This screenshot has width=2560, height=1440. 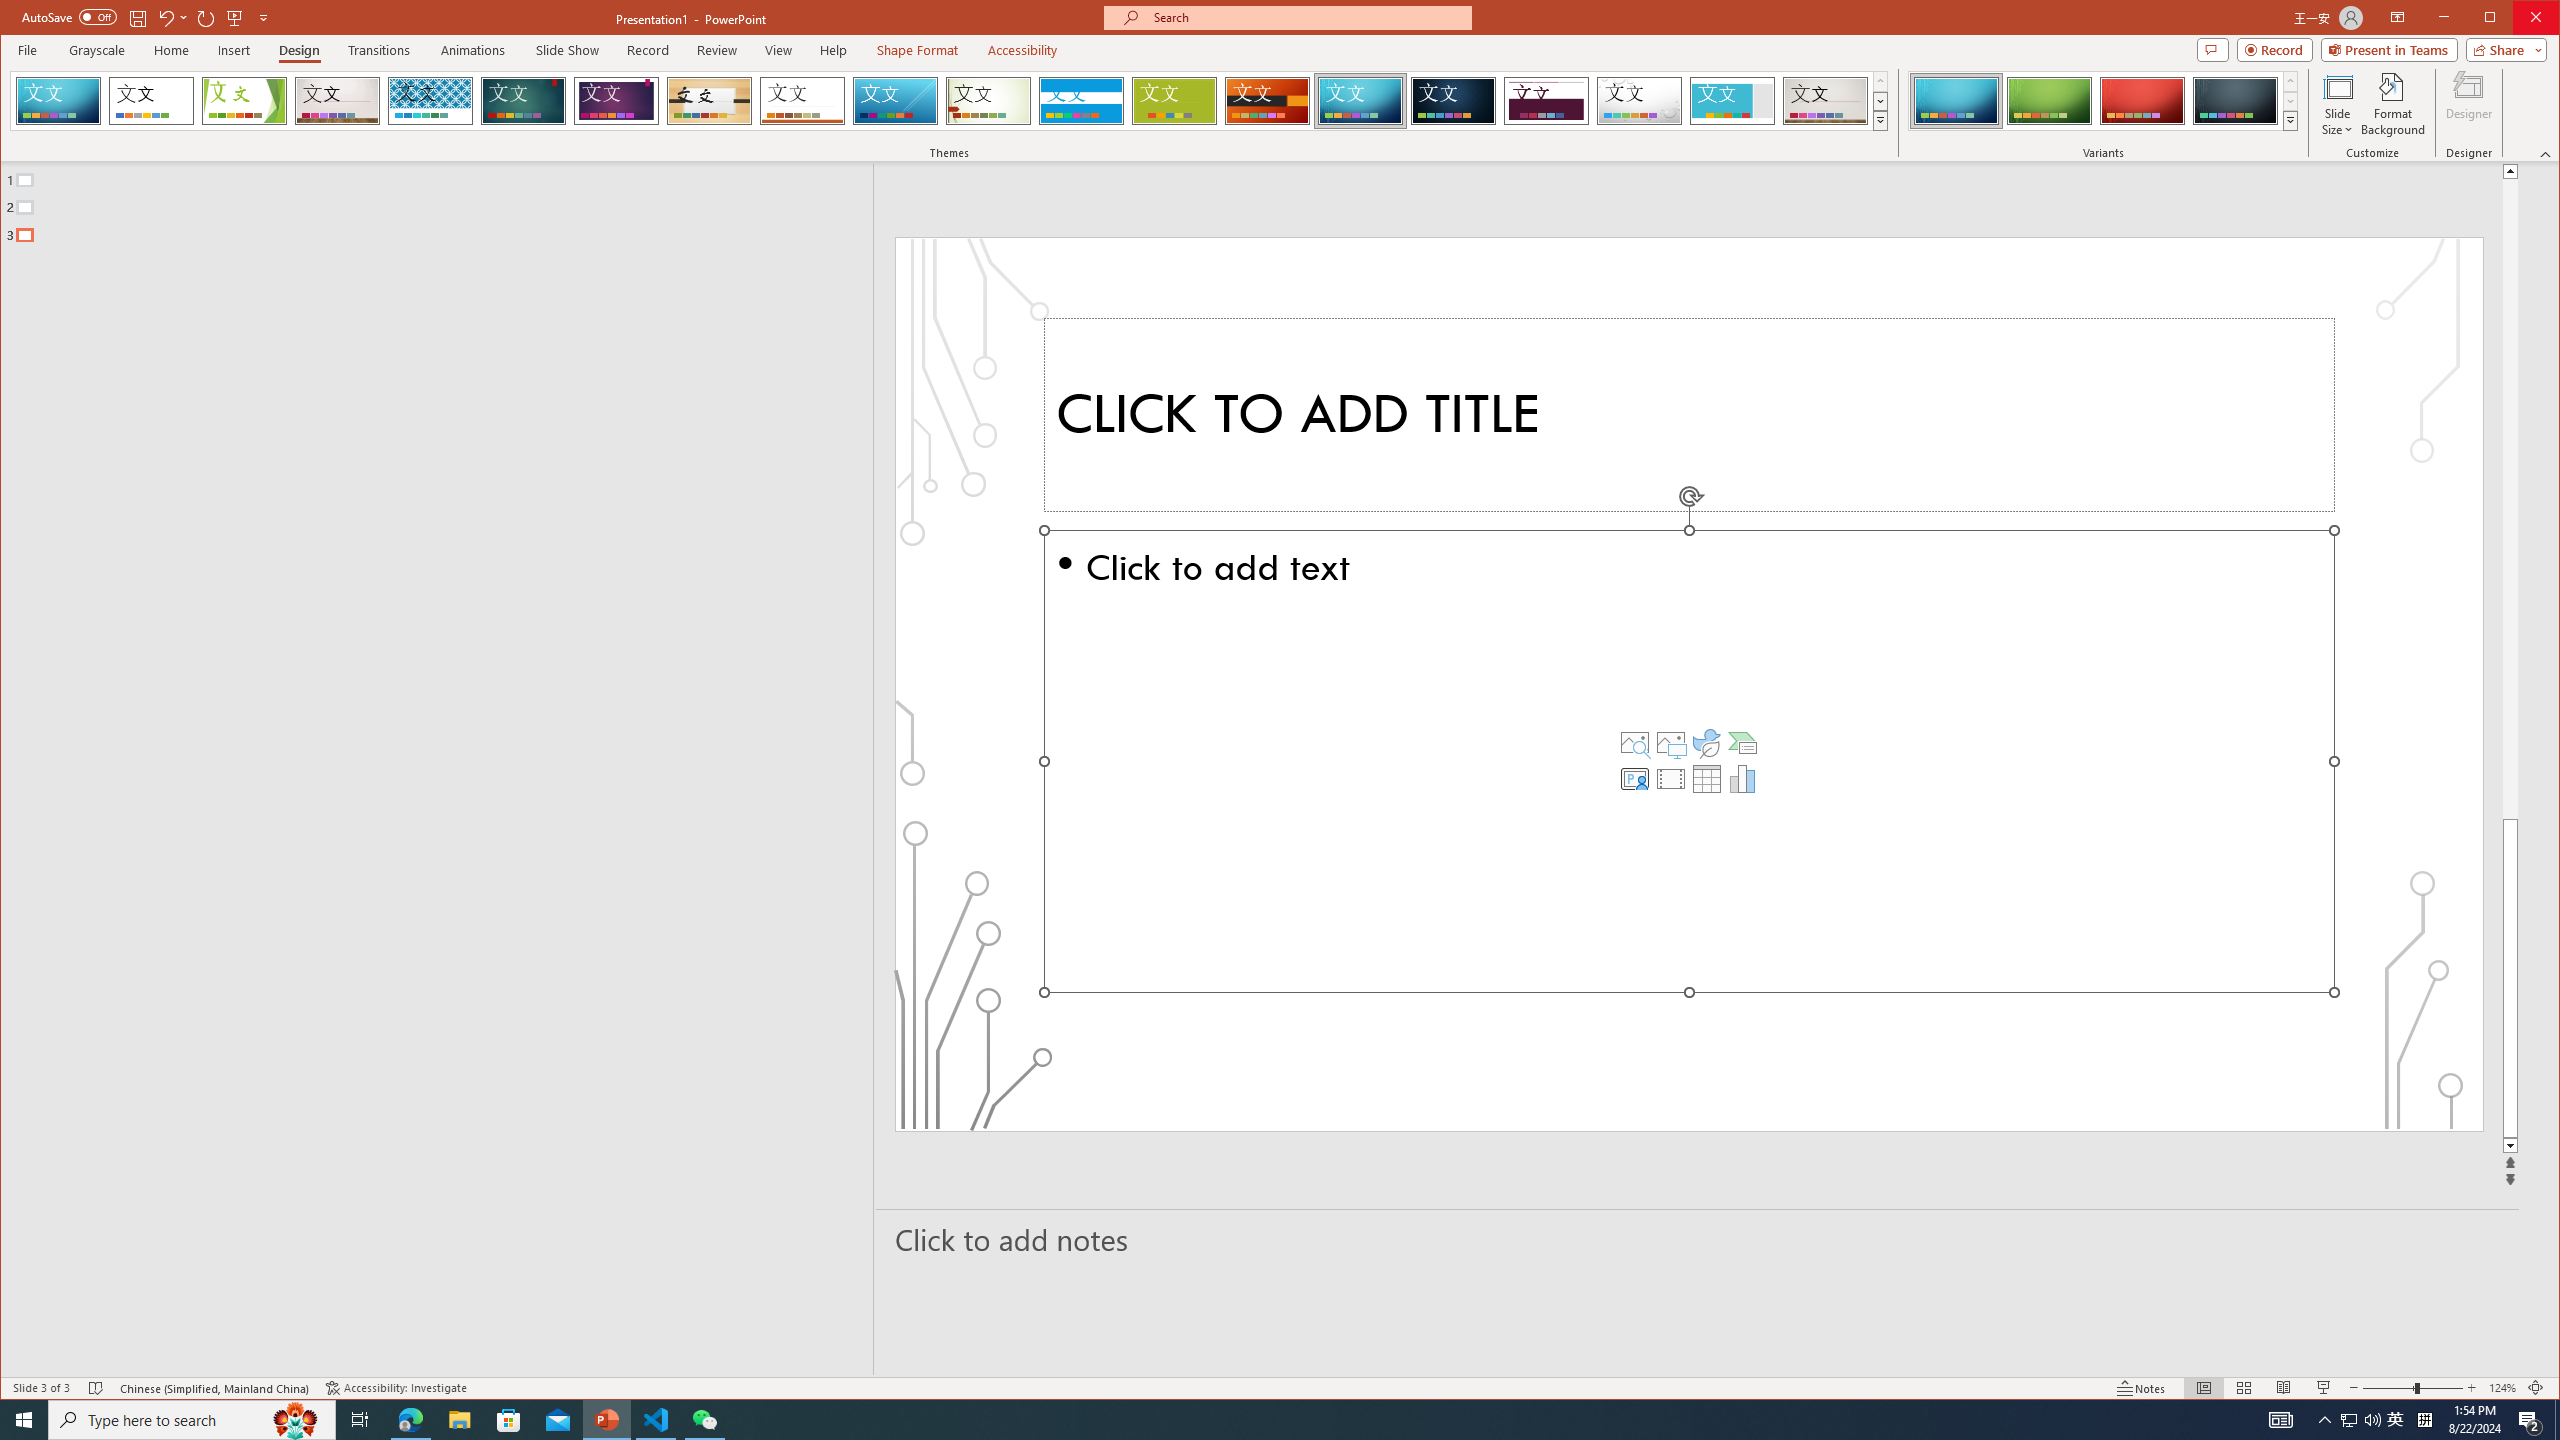 What do you see at coordinates (1670, 742) in the screenshot?
I see `Pictures` at bounding box center [1670, 742].